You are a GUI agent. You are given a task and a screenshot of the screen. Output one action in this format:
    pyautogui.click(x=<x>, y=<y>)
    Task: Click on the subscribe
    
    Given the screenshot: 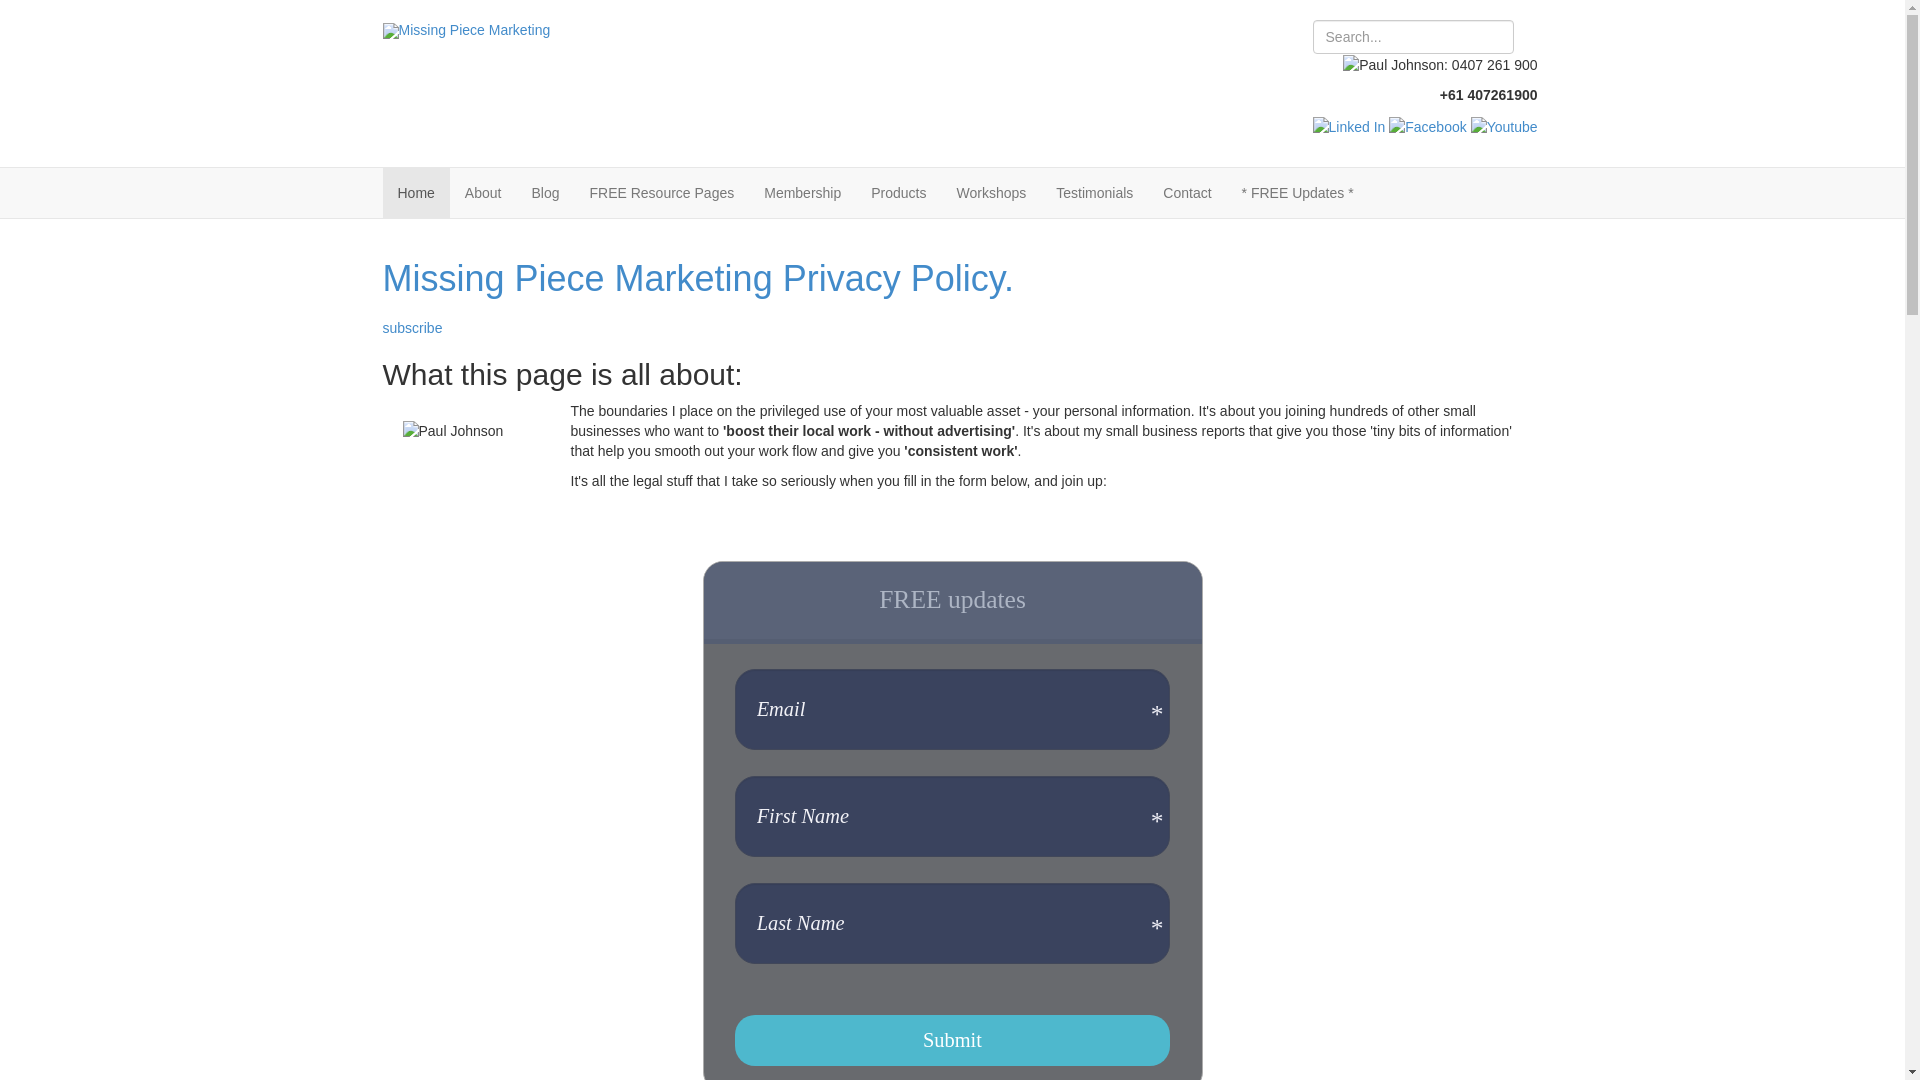 What is the action you would take?
    pyautogui.click(x=412, y=328)
    